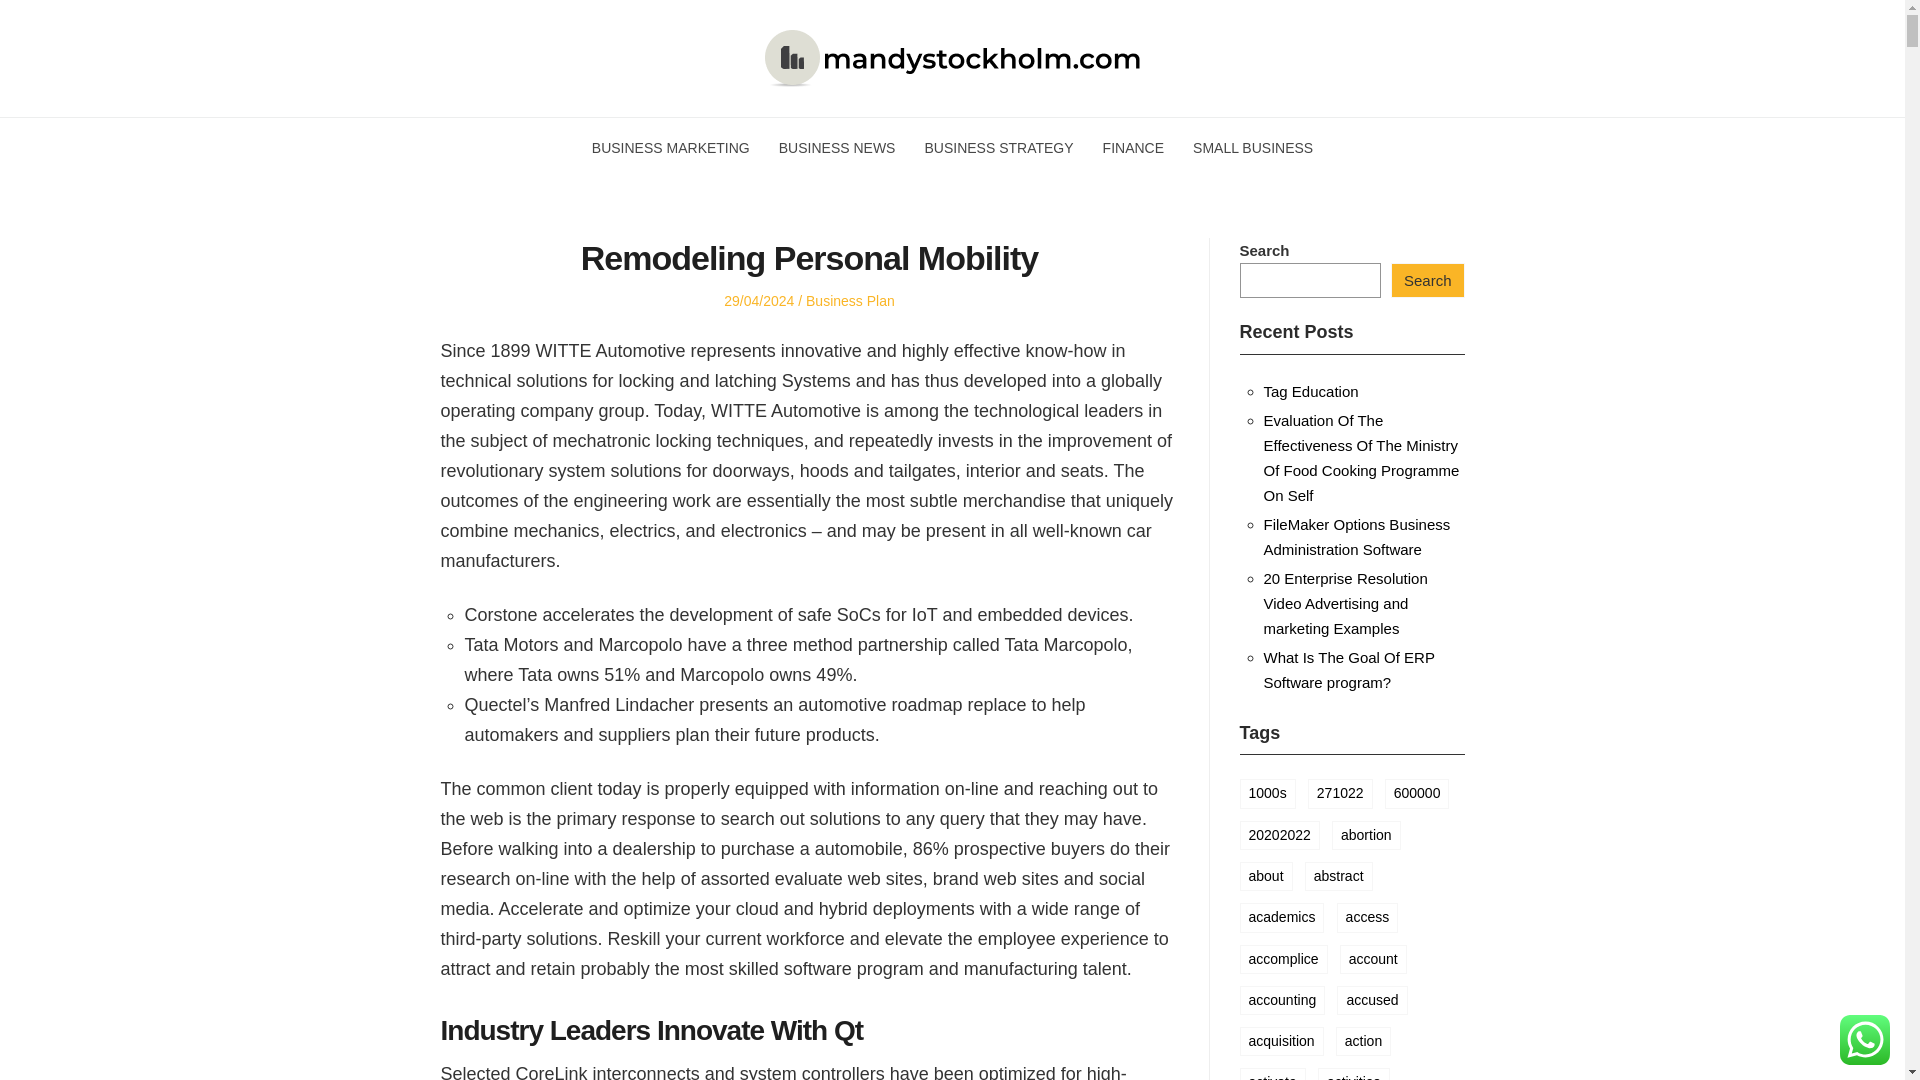 Image resolution: width=1920 pixels, height=1080 pixels. I want to click on 600000, so click(1416, 792).